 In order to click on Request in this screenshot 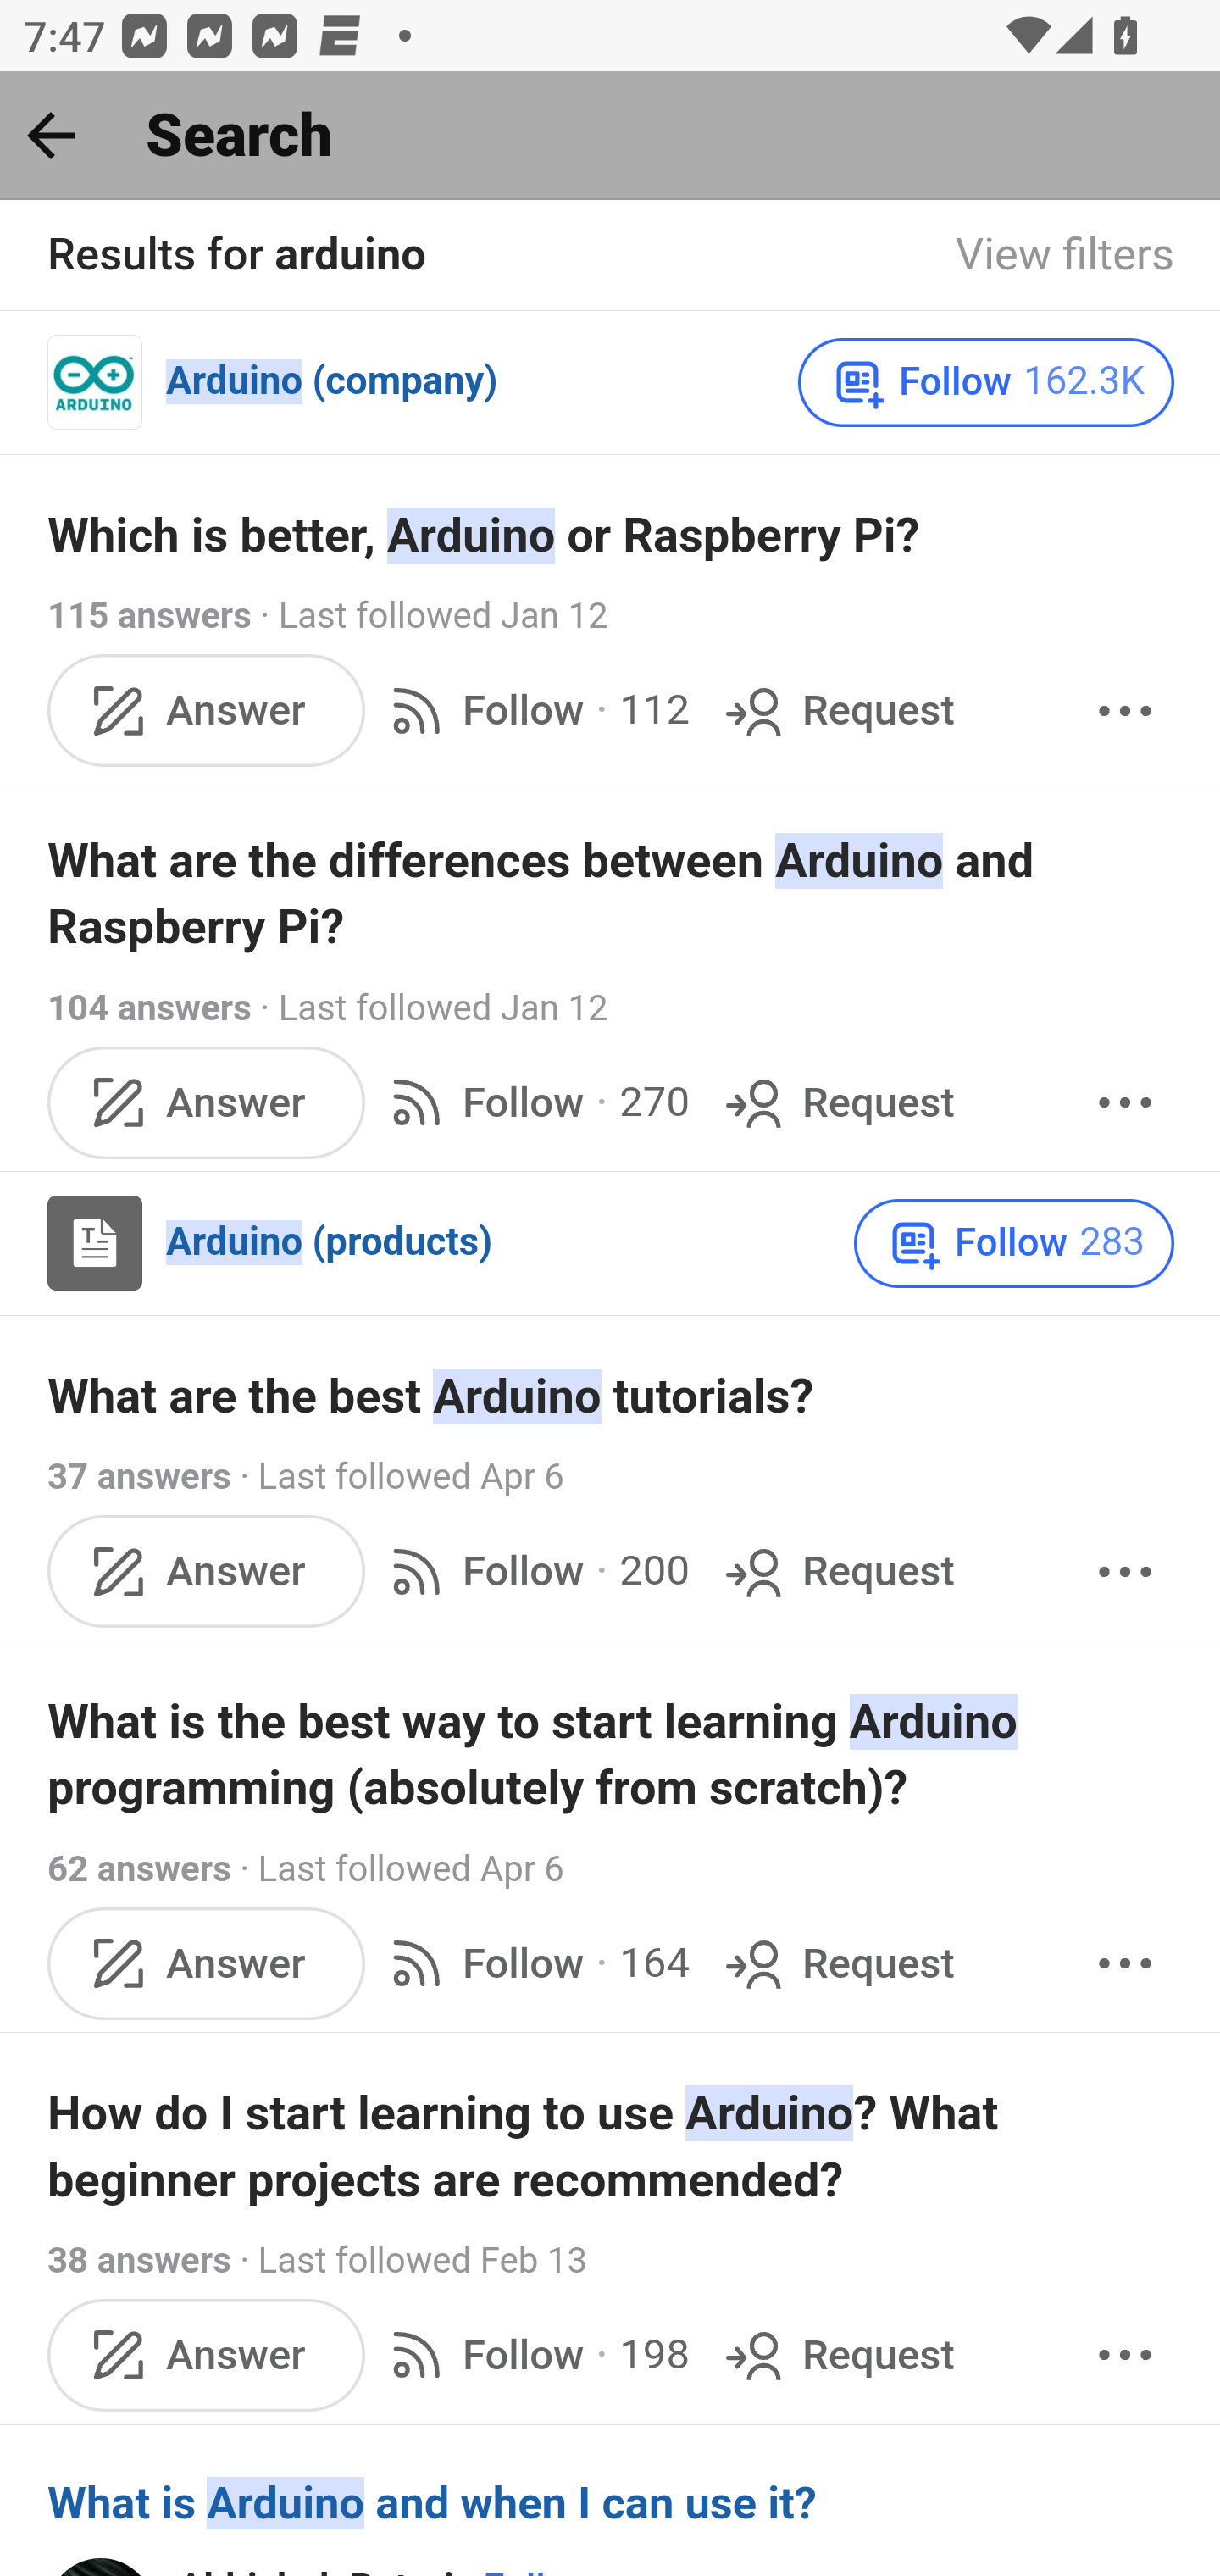, I will do `click(837, 1573)`.